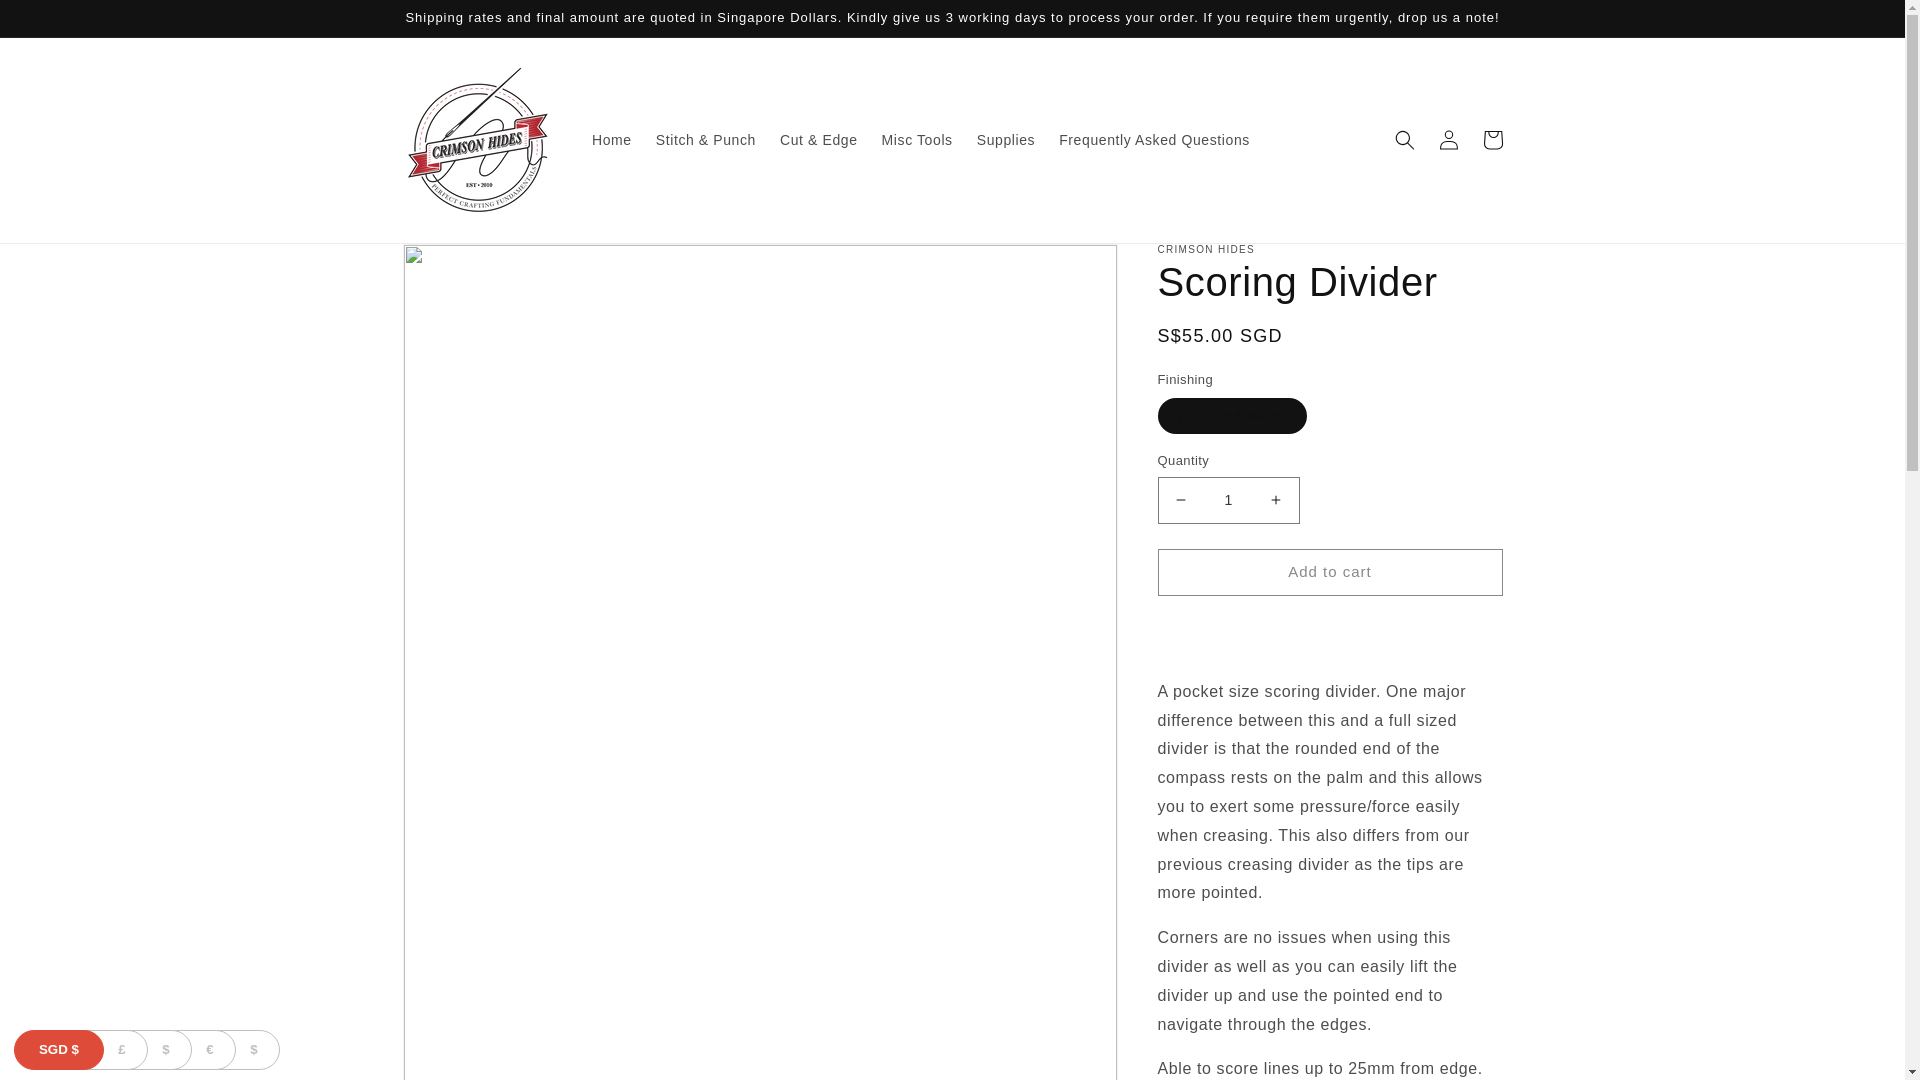 The image size is (1920, 1080). Describe the element at coordinates (917, 139) in the screenshot. I see `Misc Tools` at that location.